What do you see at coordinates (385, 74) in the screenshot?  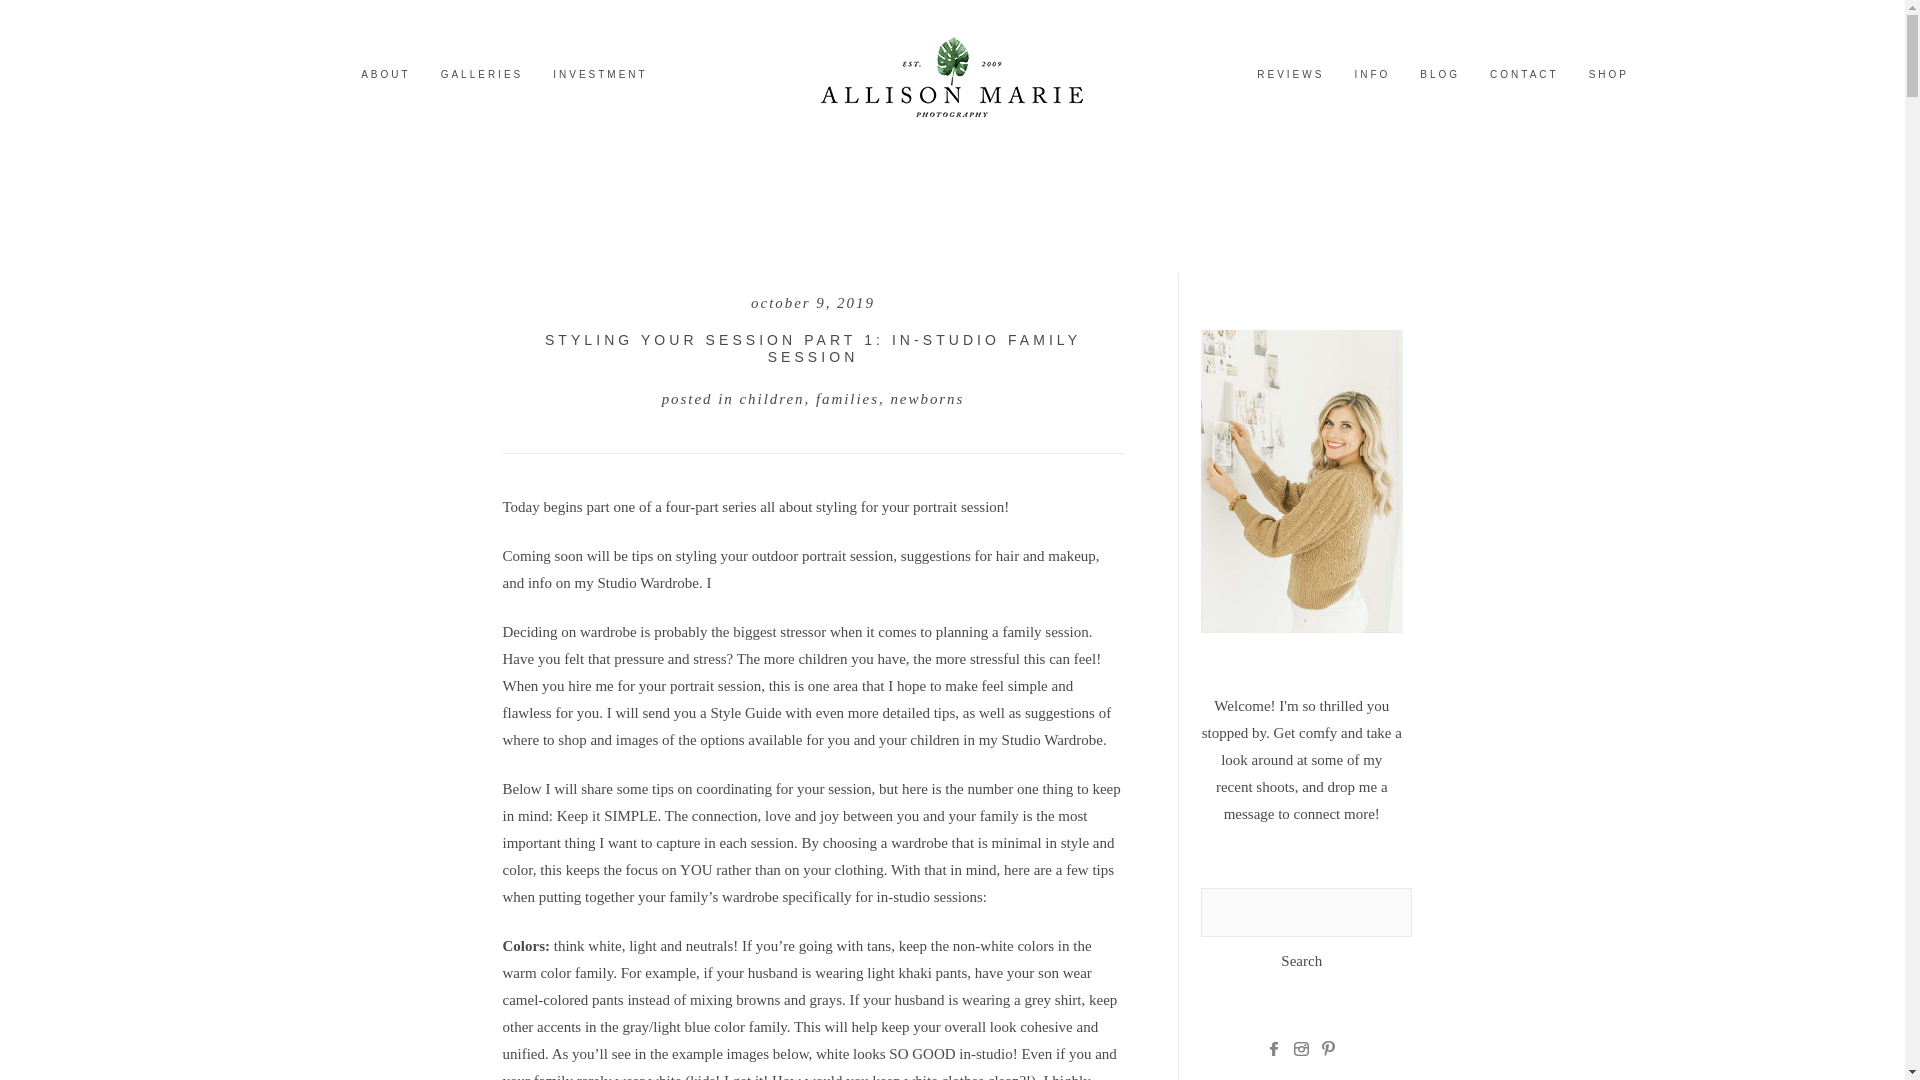 I see `ABOUT` at bounding box center [385, 74].